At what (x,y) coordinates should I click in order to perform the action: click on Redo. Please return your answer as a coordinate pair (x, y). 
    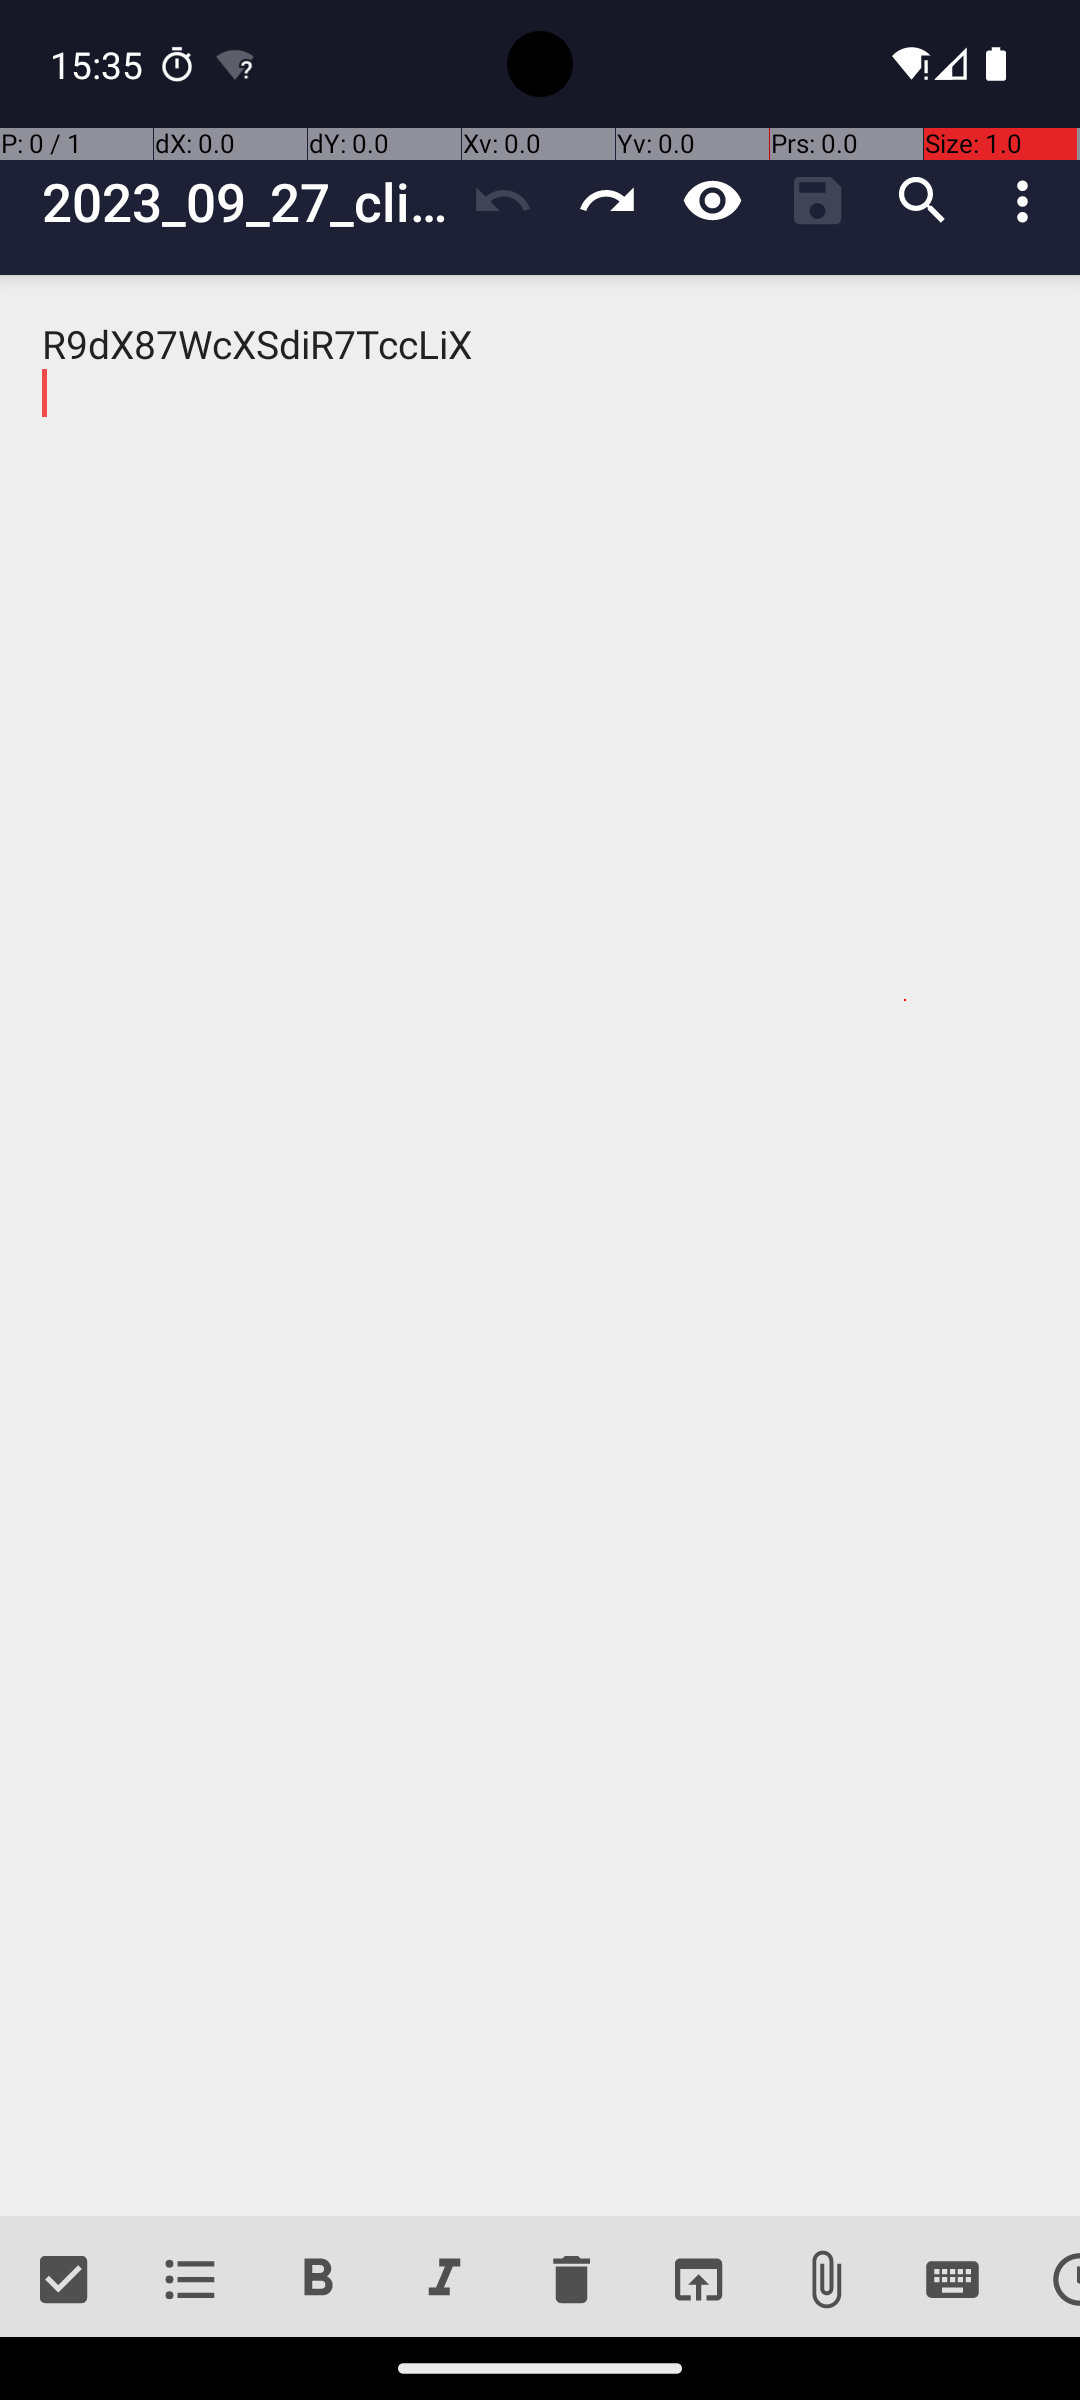
    Looking at the image, I should click on (608, 201).